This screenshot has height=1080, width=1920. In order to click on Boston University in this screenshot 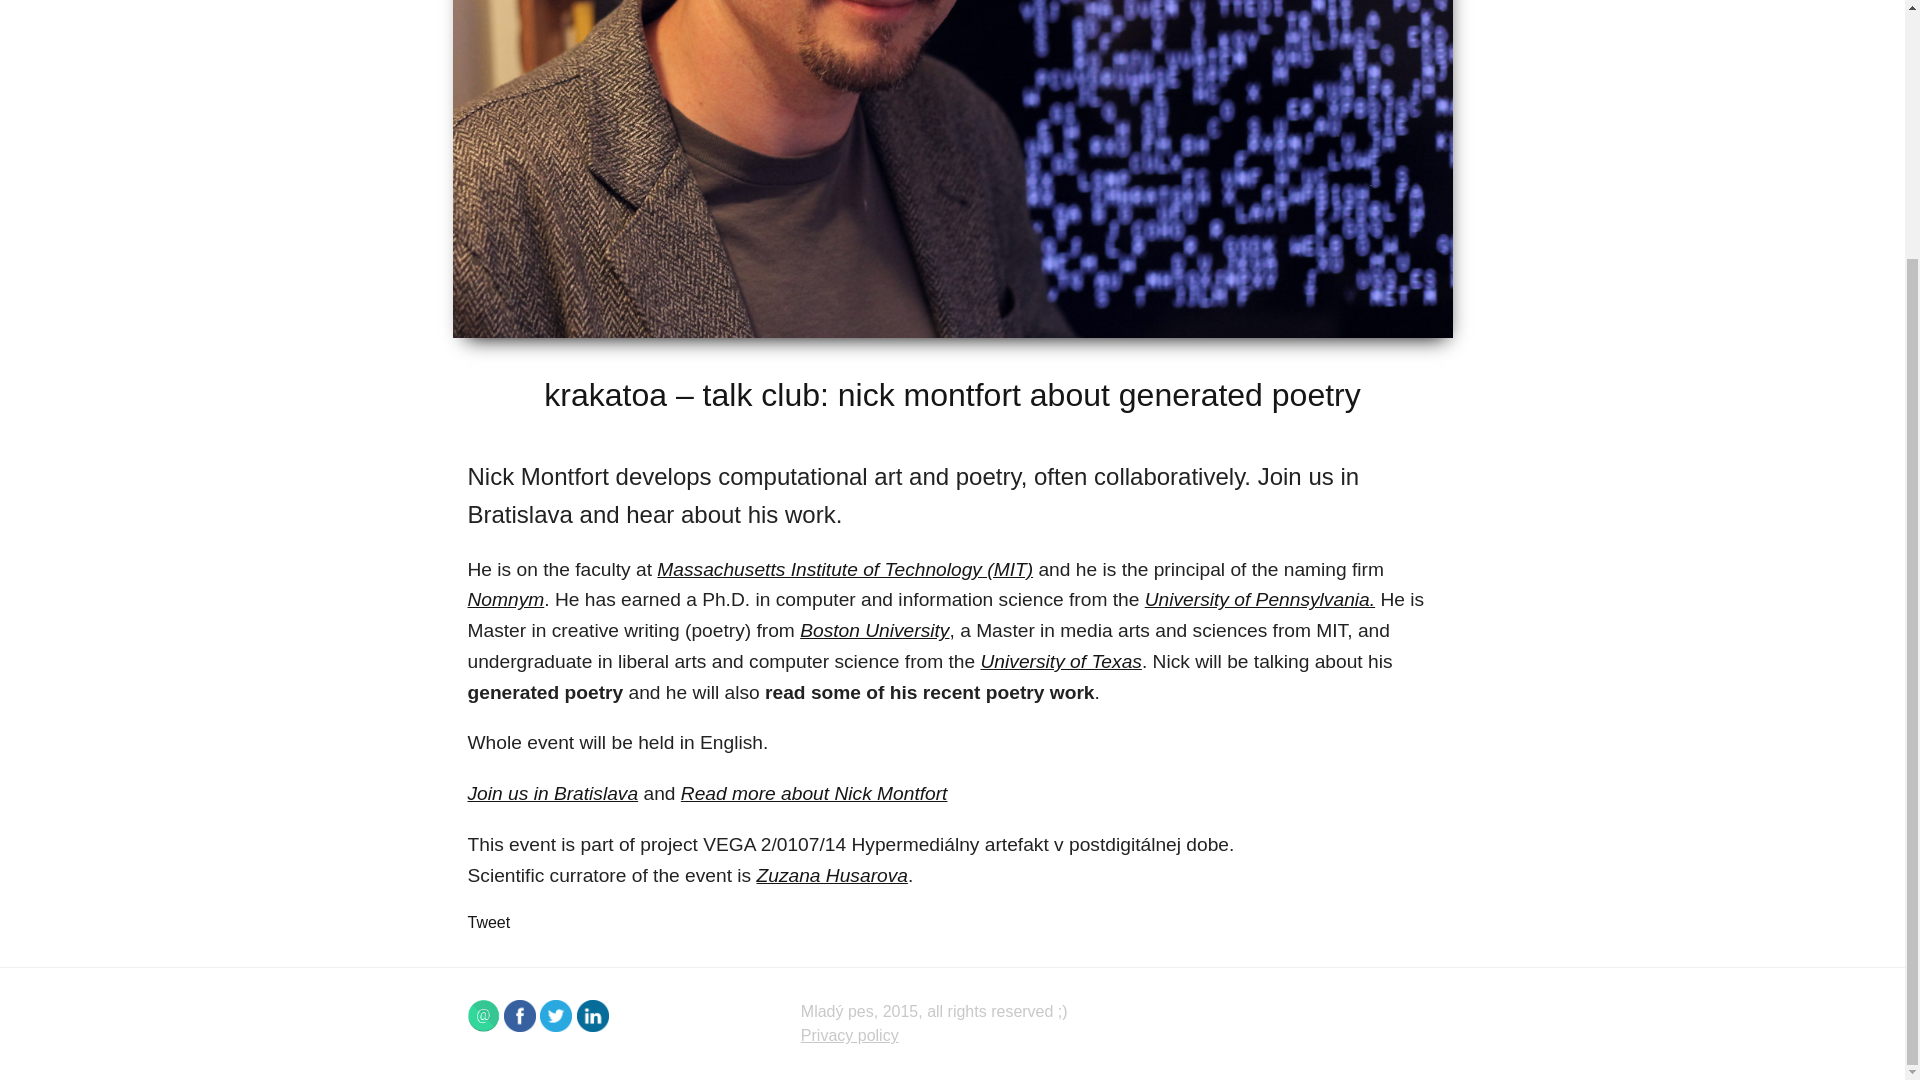, I will do `click(874, 630)`.